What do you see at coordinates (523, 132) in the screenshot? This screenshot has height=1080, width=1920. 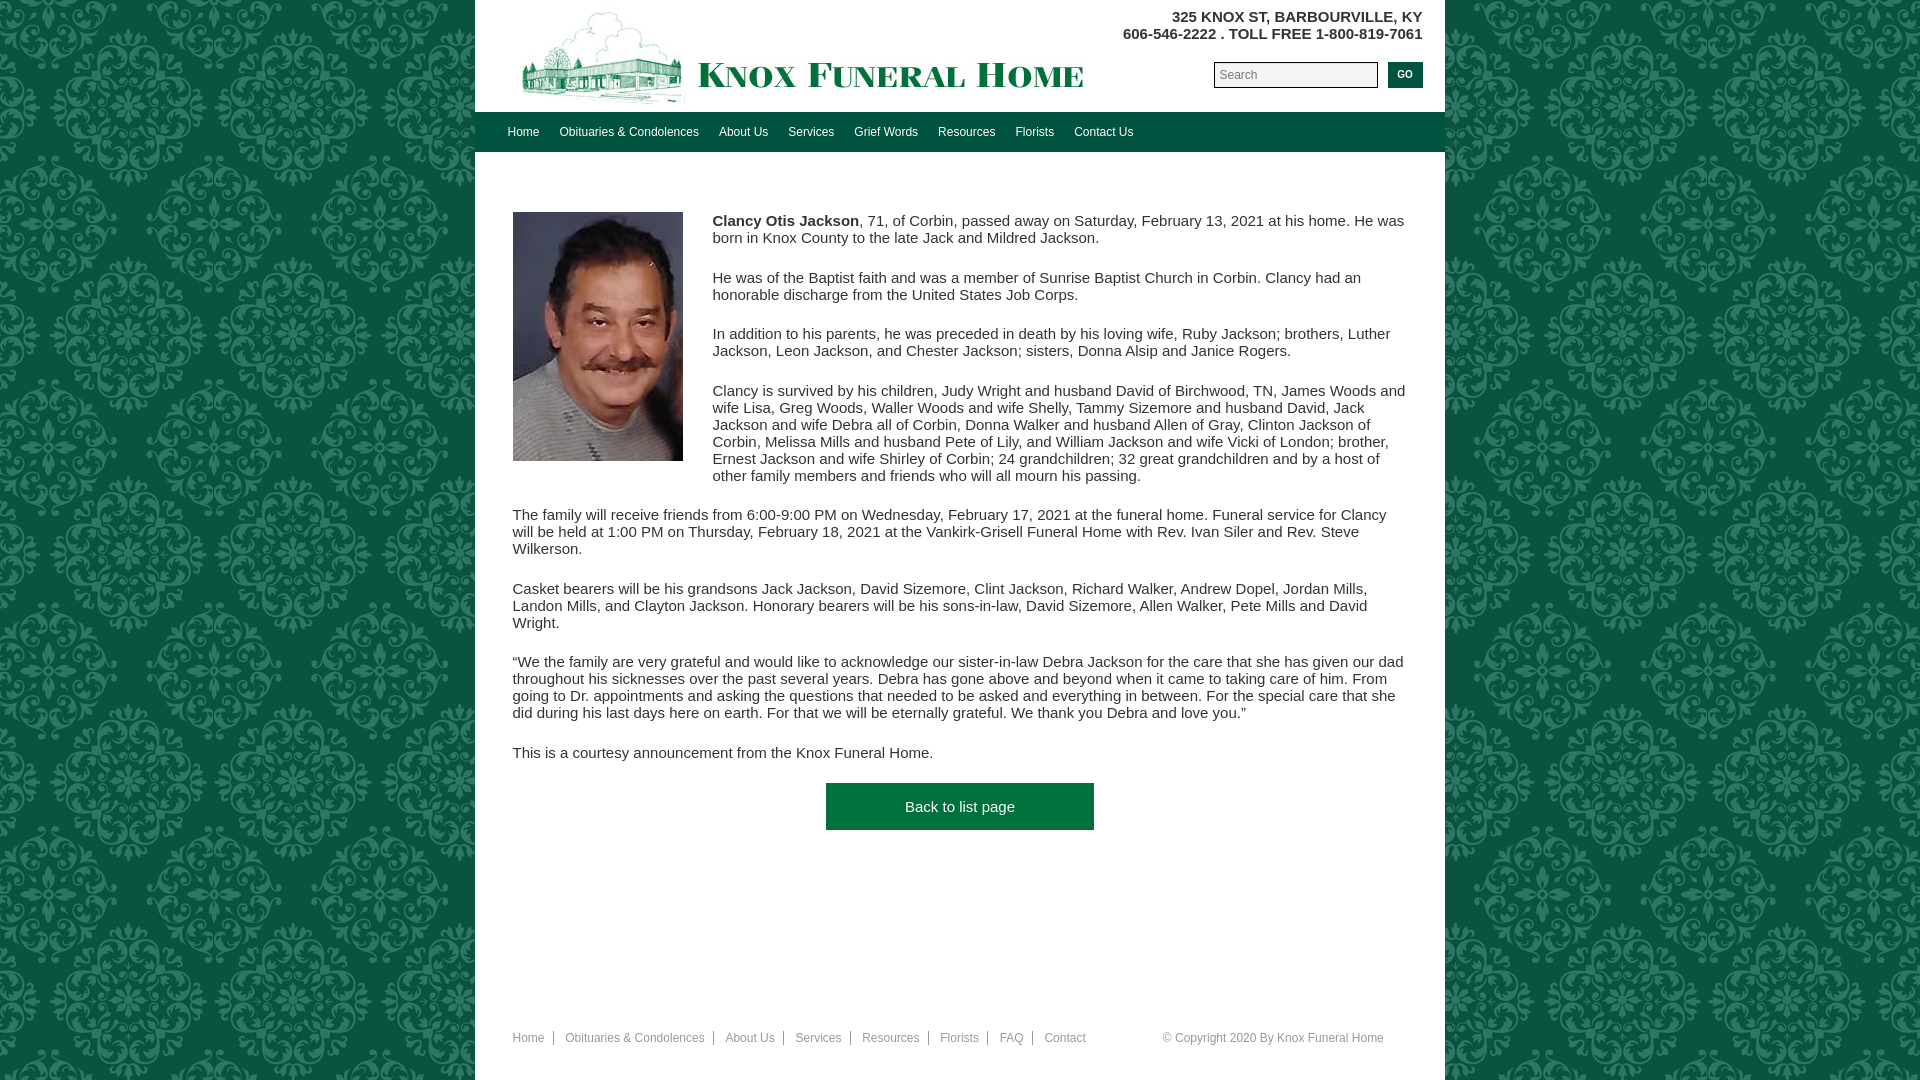 I see `Home` at bounding box center [523, 132].